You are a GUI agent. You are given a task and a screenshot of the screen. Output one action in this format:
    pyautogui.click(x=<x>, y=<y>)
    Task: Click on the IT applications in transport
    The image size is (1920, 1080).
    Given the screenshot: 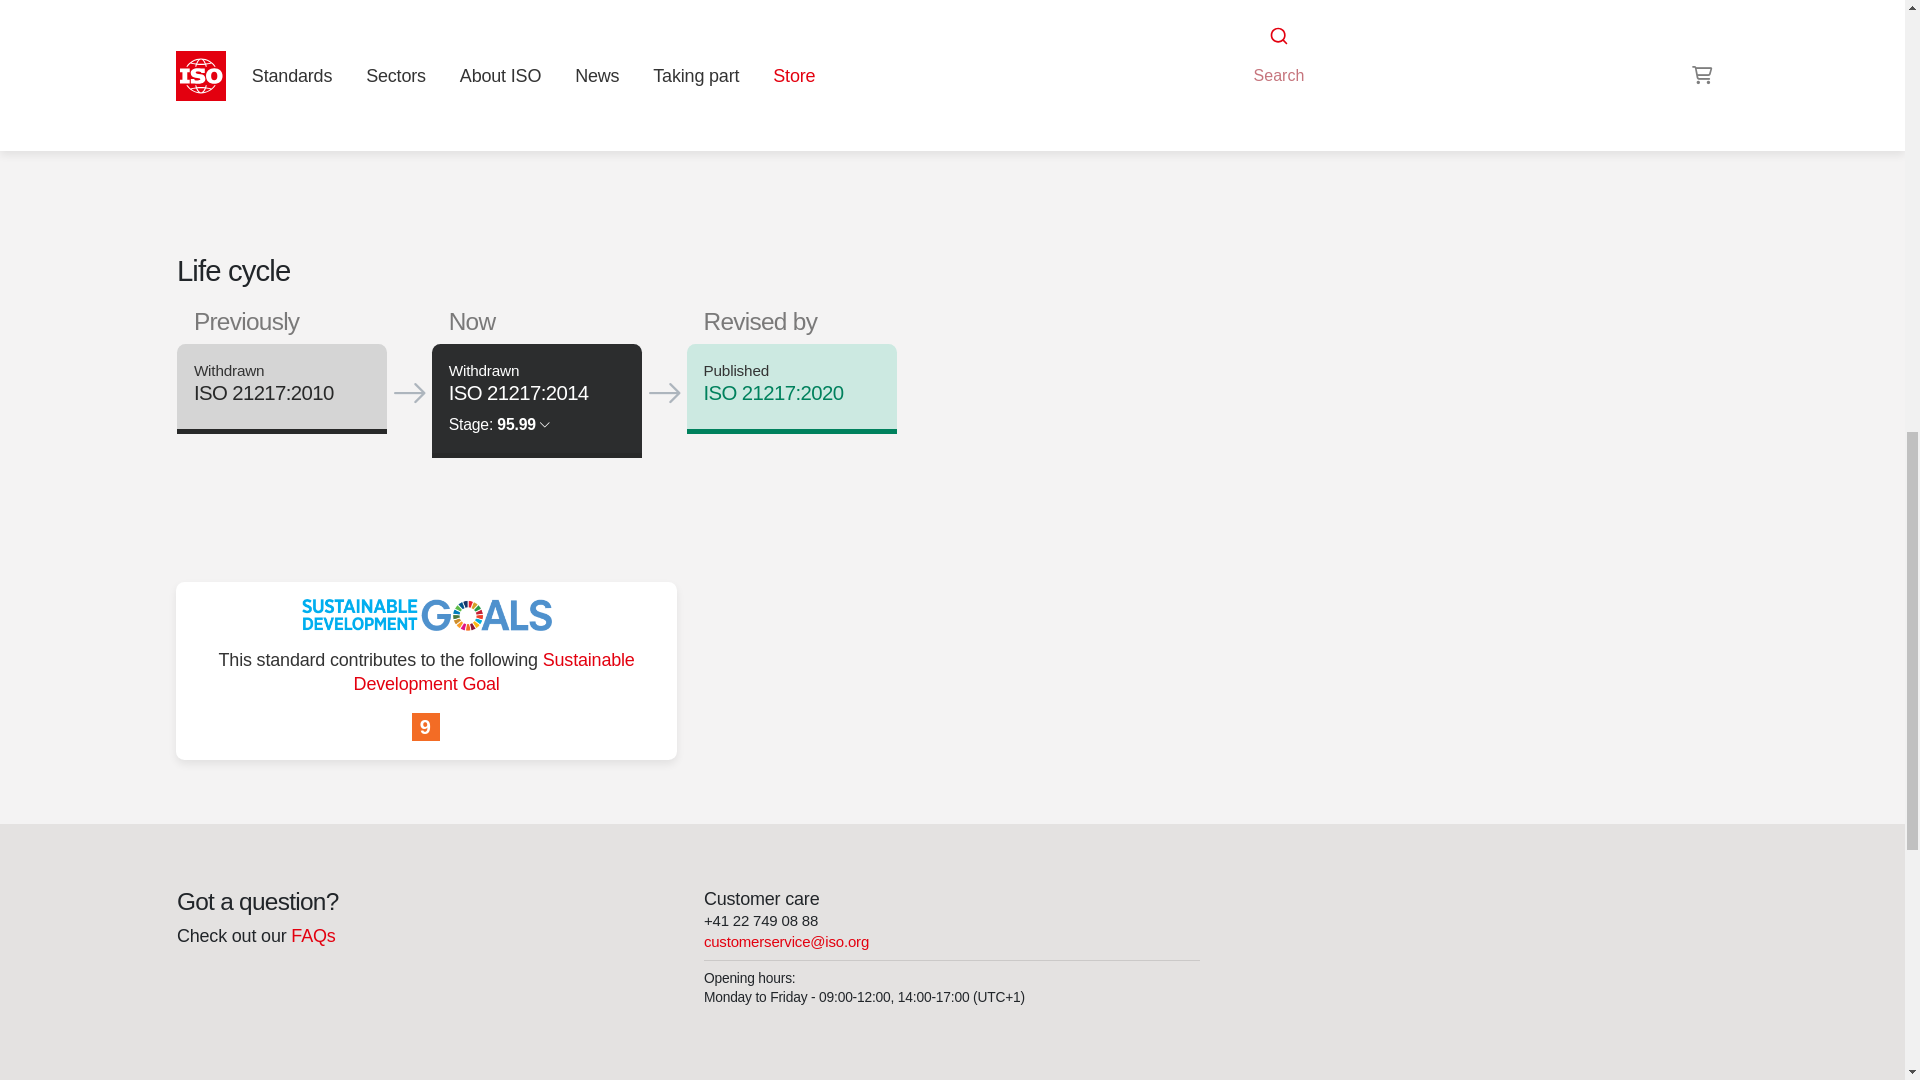 What is the action you would take?
    pyautogui.click(x=1402, y=12)
    